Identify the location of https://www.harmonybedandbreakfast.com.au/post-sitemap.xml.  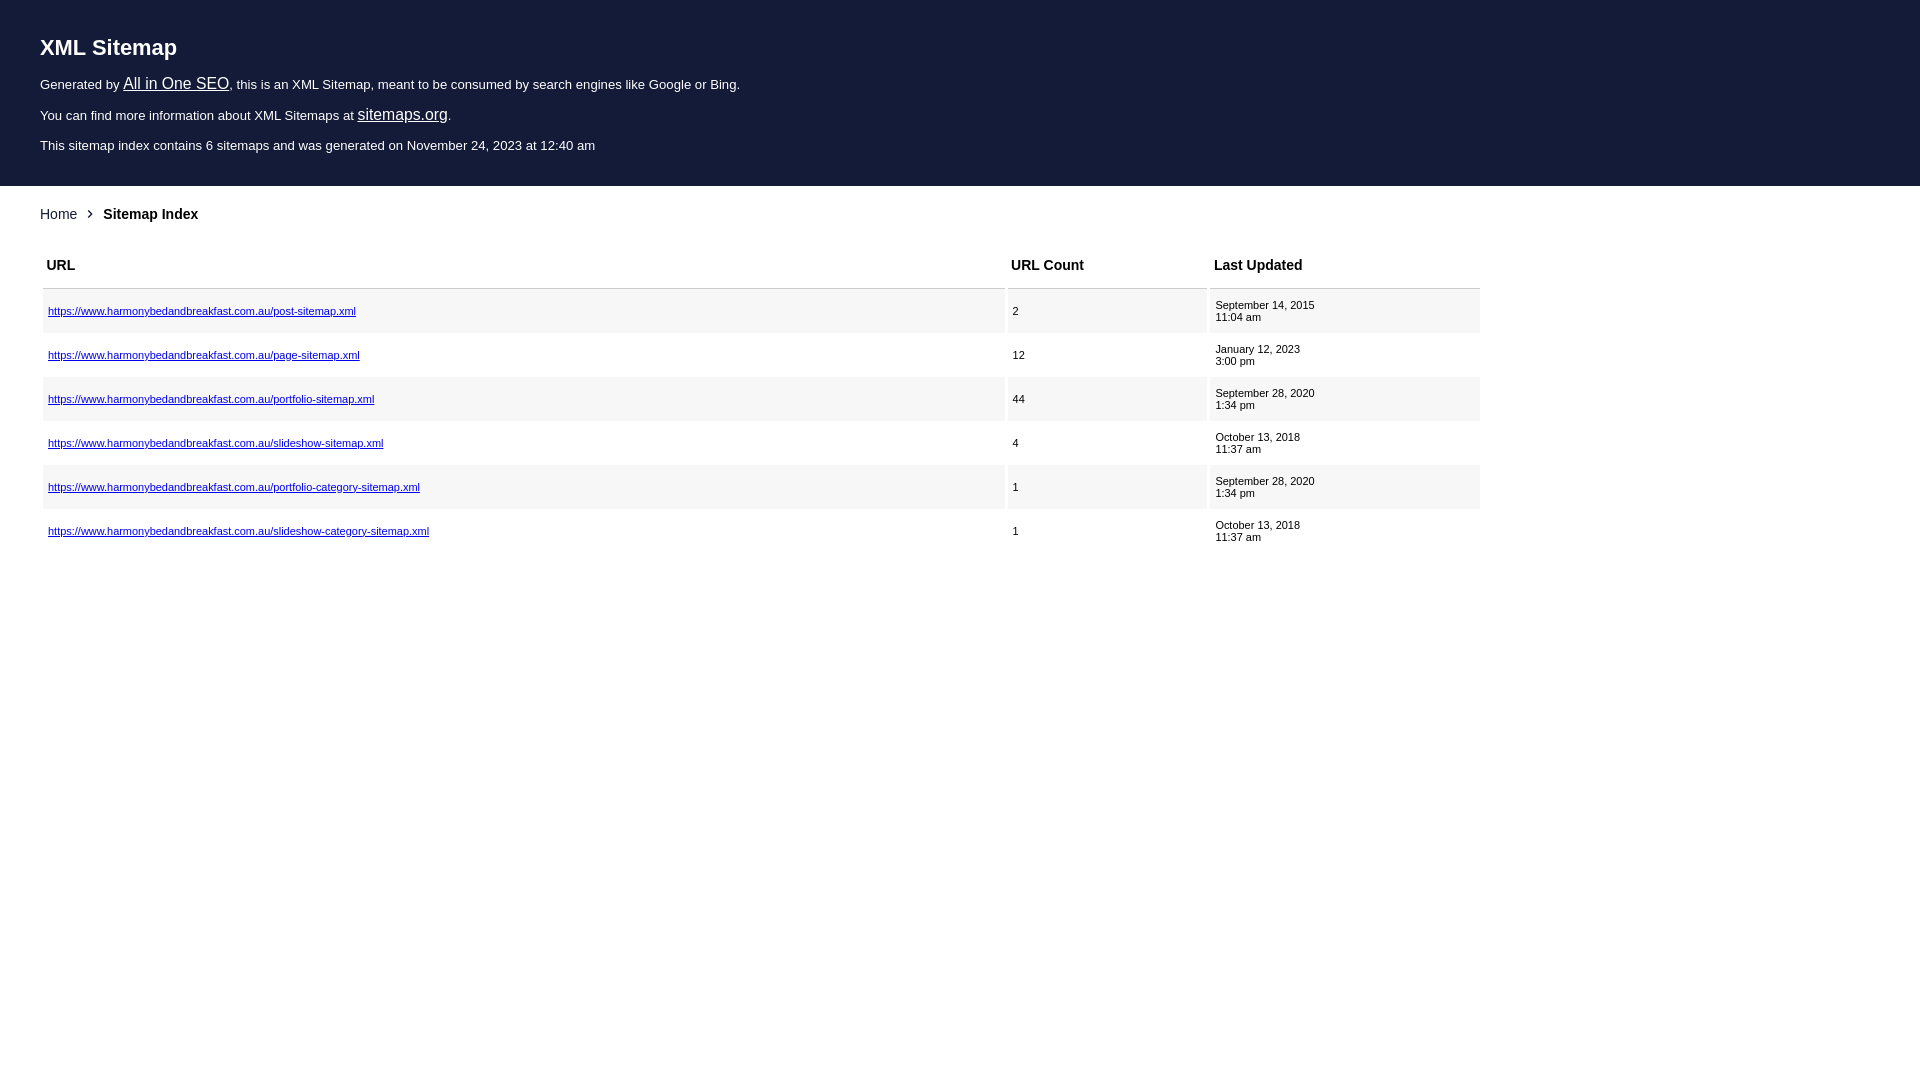
(524, 311).